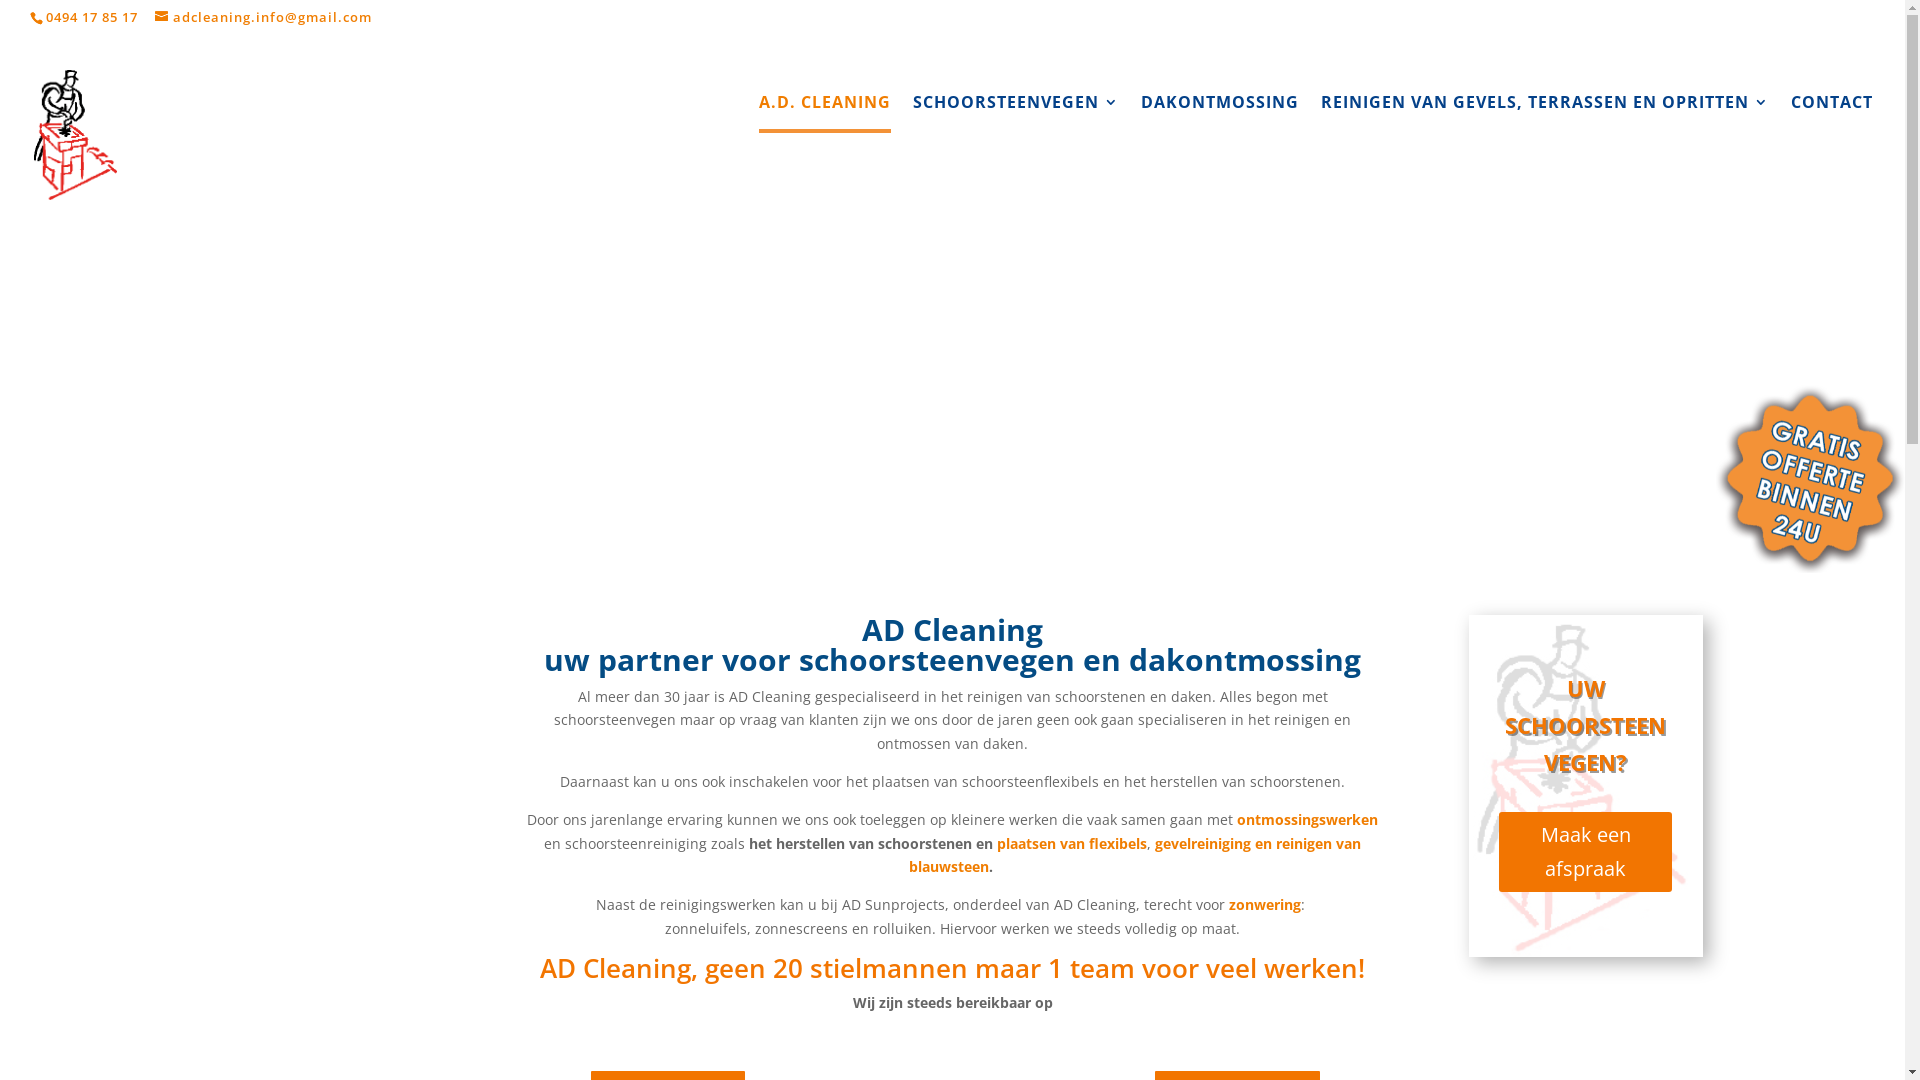  What do you see at coordinates (1265, 904) in the screenshot?
I see `zonwering` at bounding box center [1265, 904].